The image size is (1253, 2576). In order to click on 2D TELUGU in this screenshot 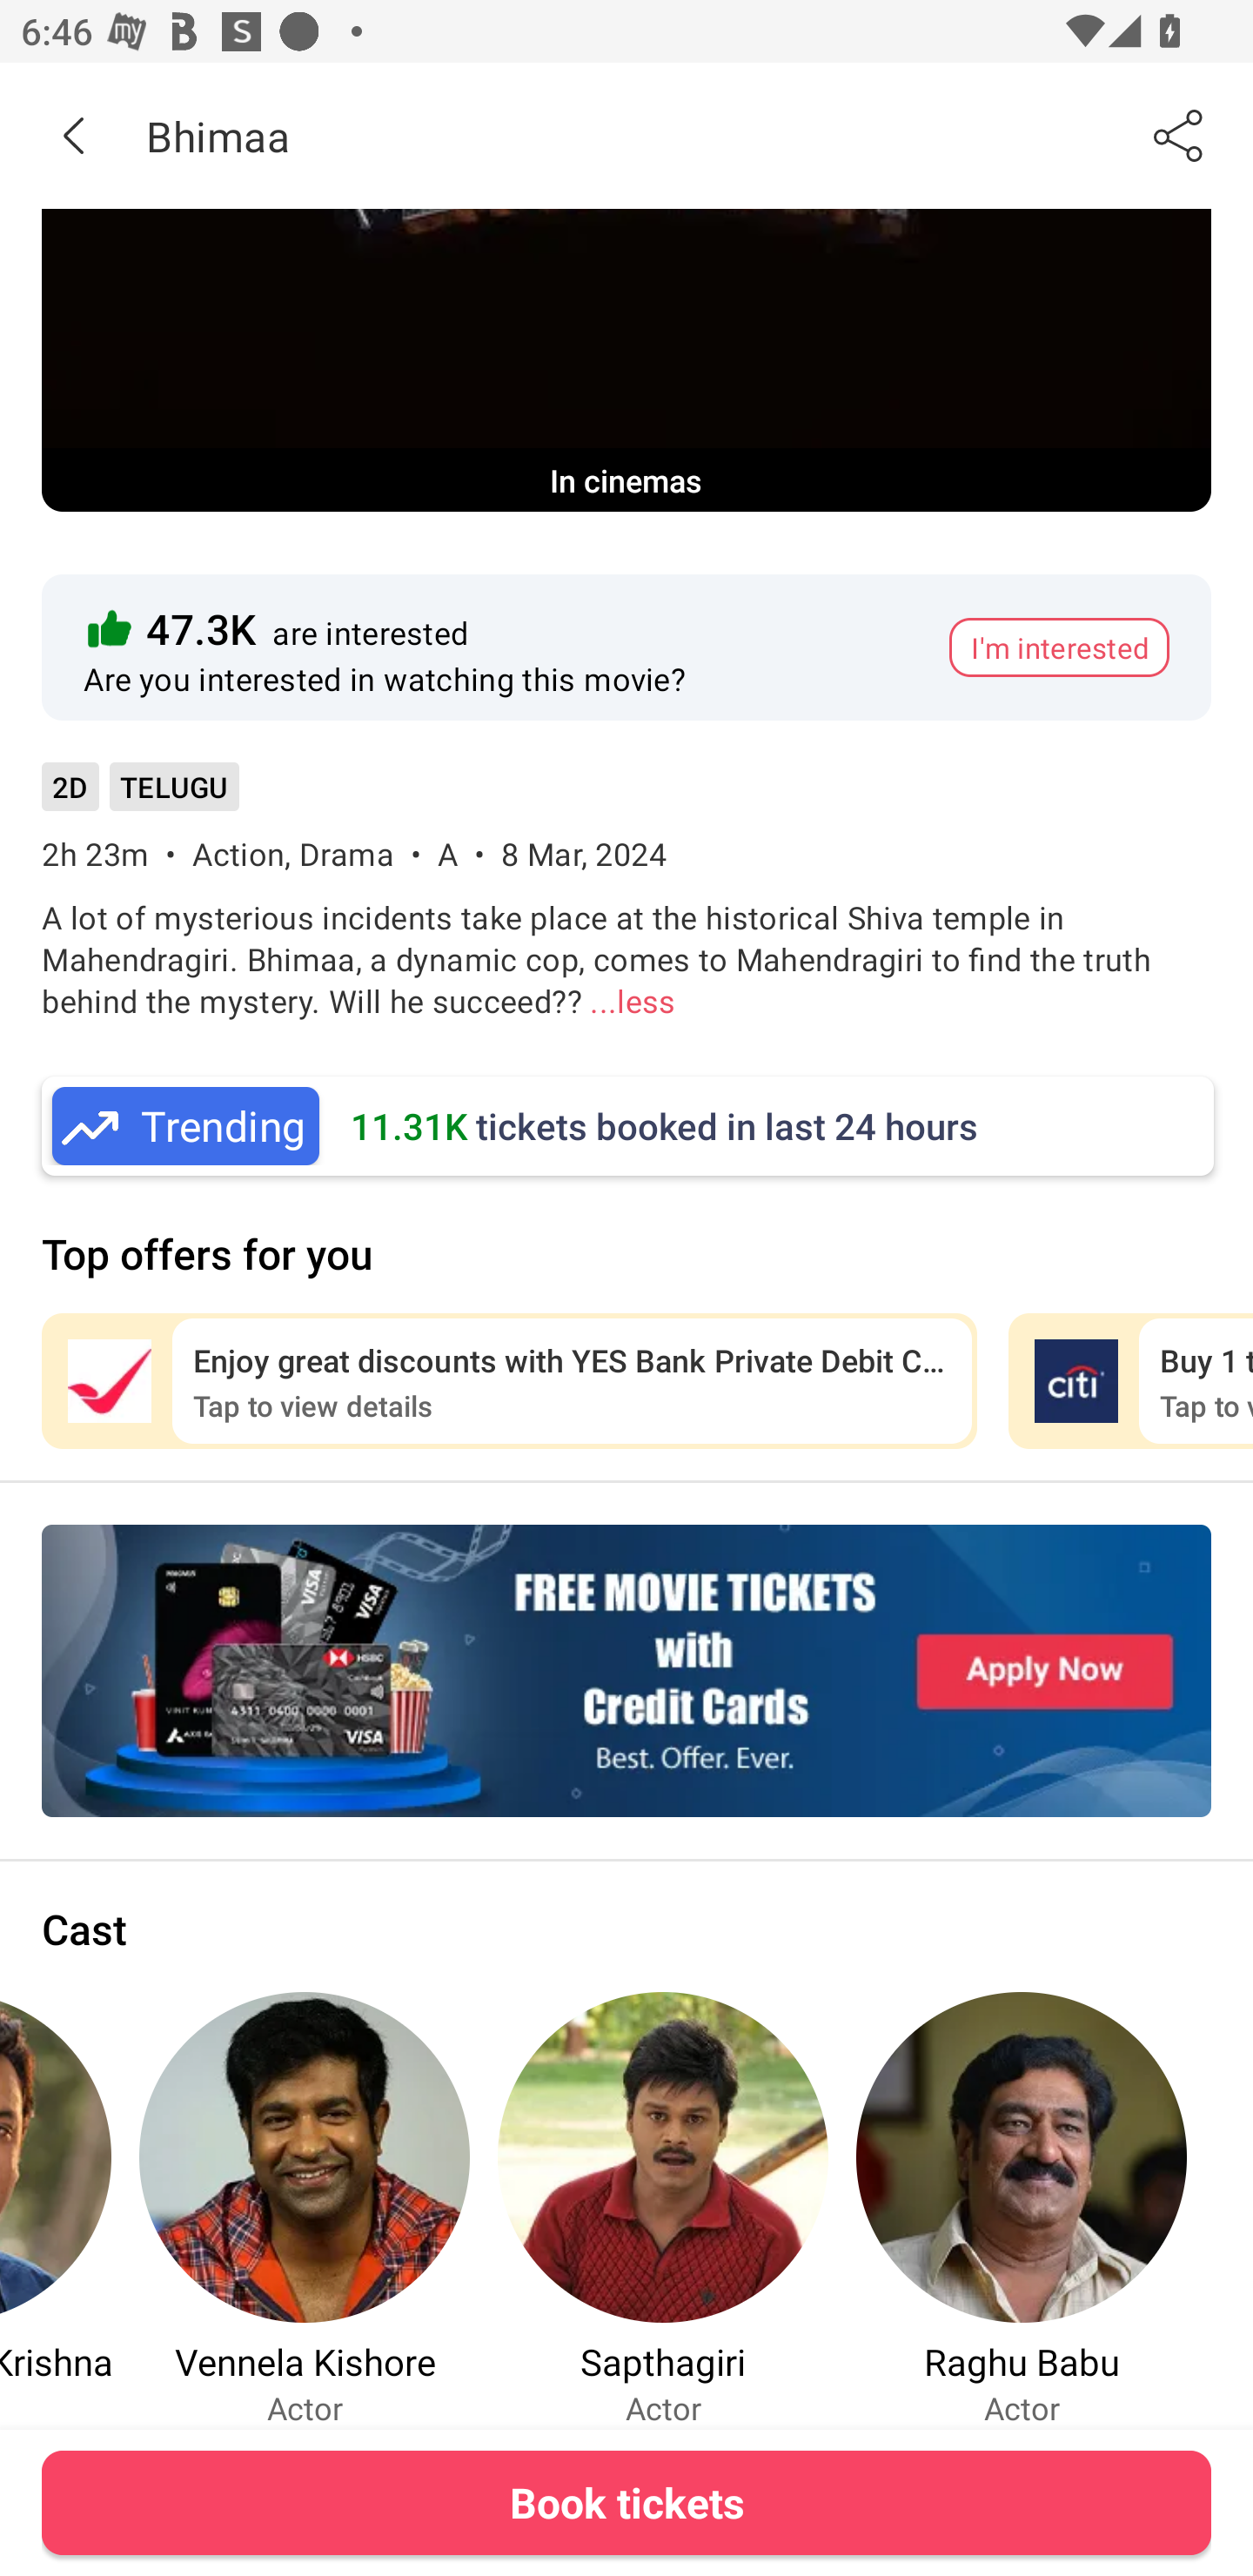, I will do `click(140, 797)`.